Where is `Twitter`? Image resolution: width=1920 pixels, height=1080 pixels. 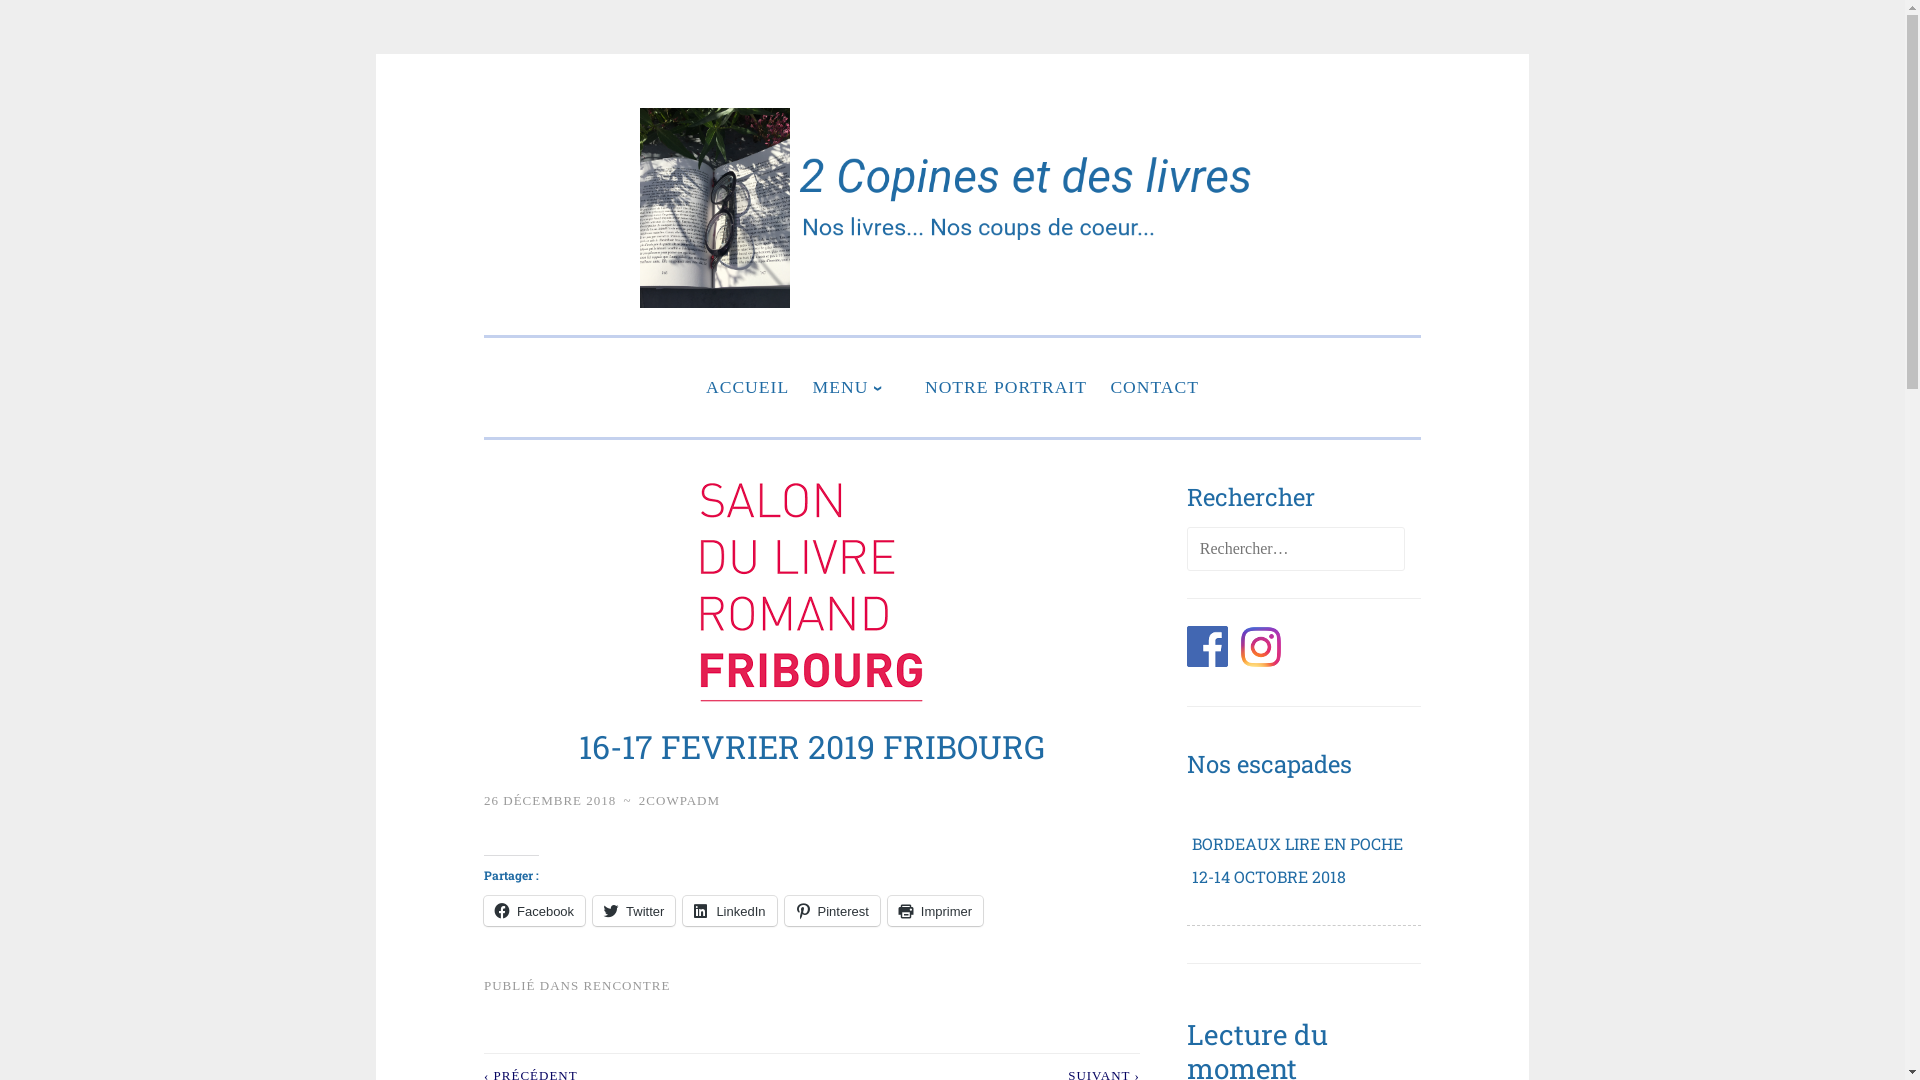
Twitter is located at coordinates (634, 911).